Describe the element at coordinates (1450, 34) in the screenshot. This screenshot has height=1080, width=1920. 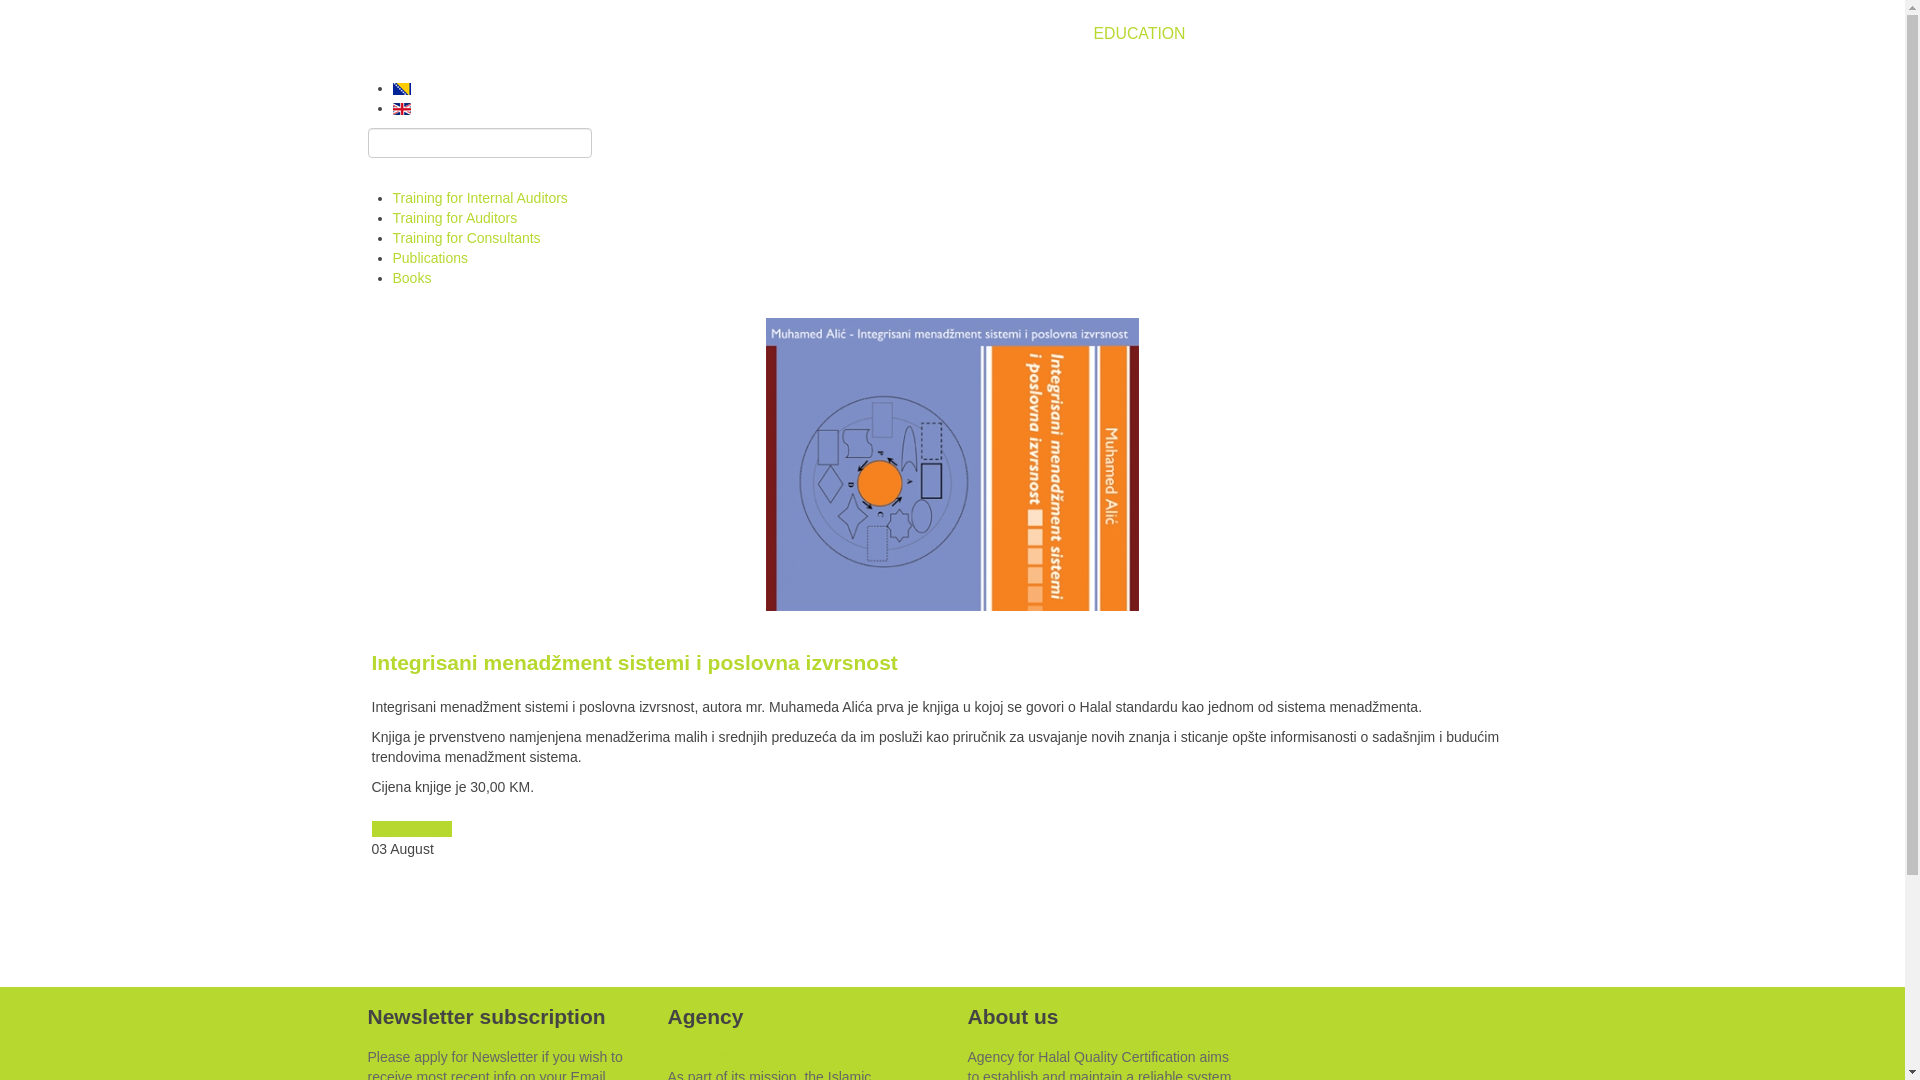
I see `CONTACTS` at that location.